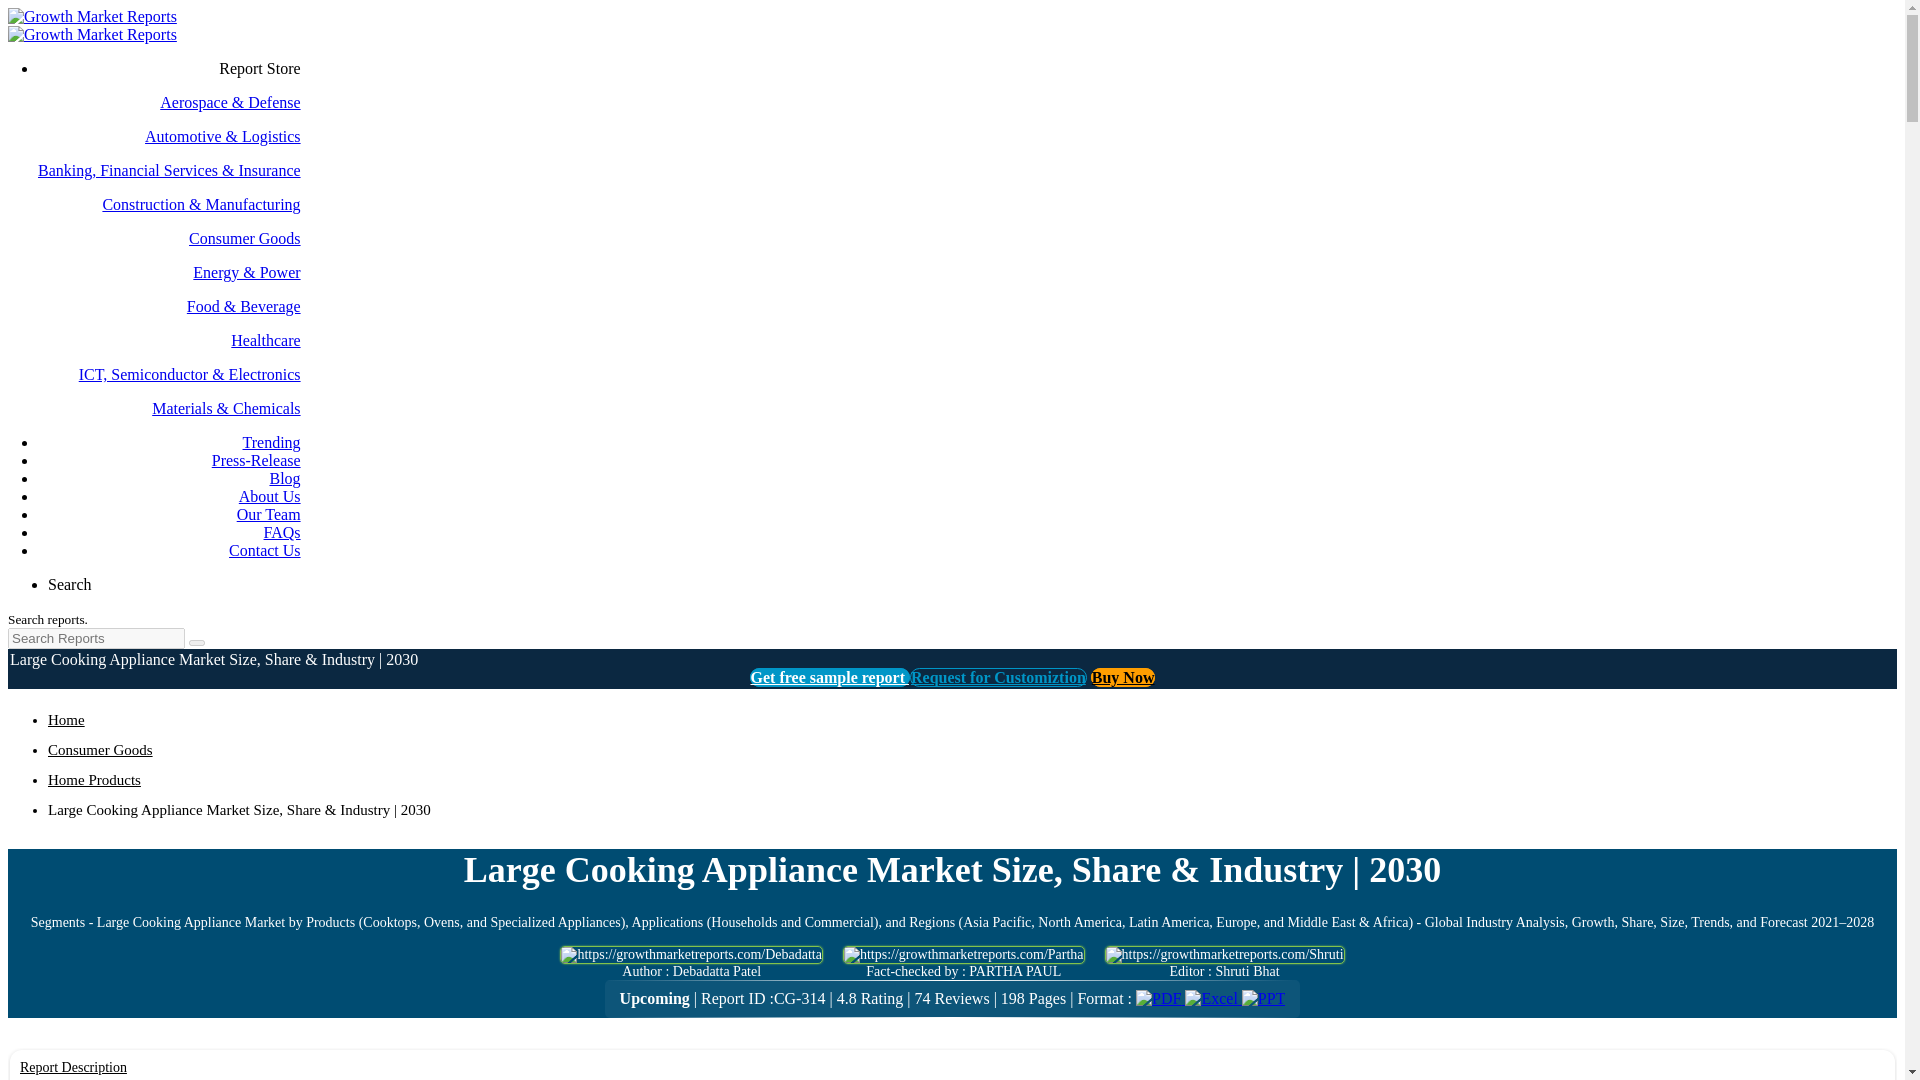  Describe the element at coordinates (282, 532) in the screenshot. I see `FAQs` at that location.